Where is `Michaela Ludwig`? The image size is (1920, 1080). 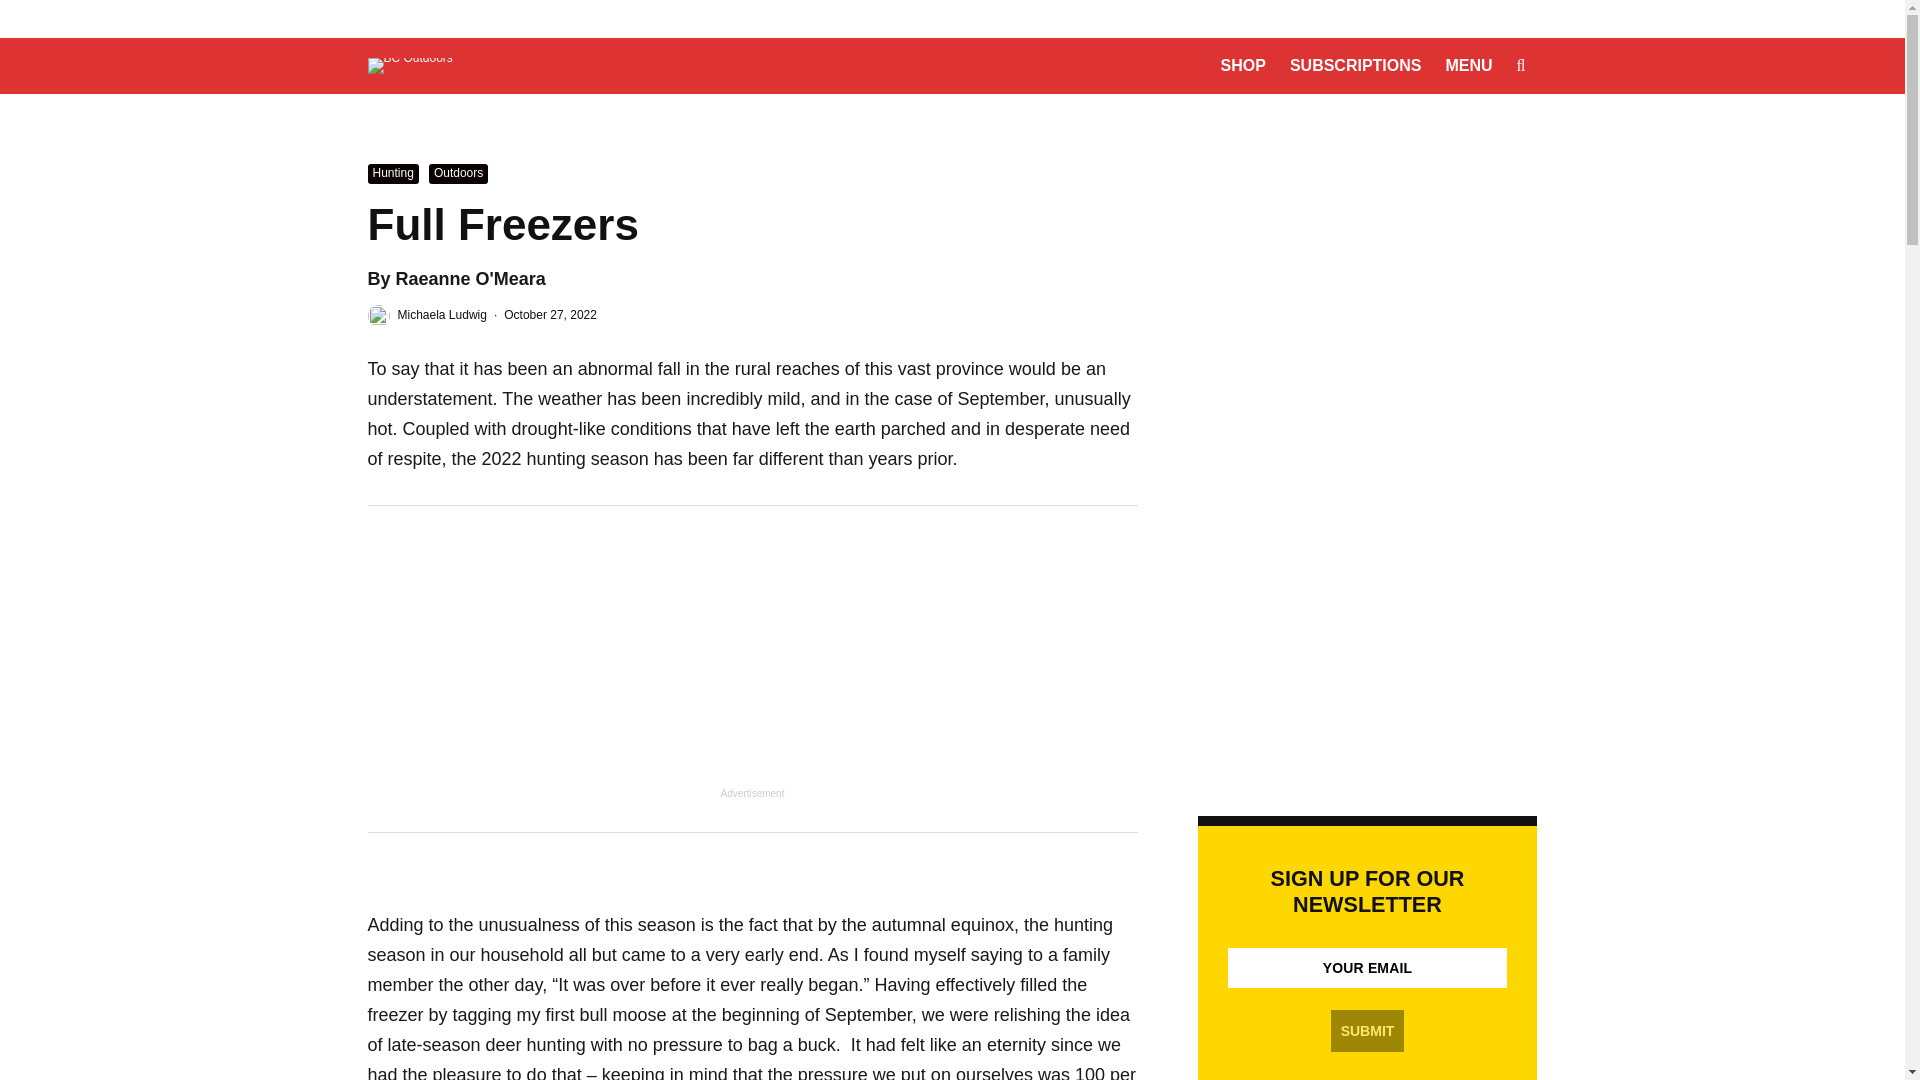 Michaela Ludwig is located at coordinates (442, 314).